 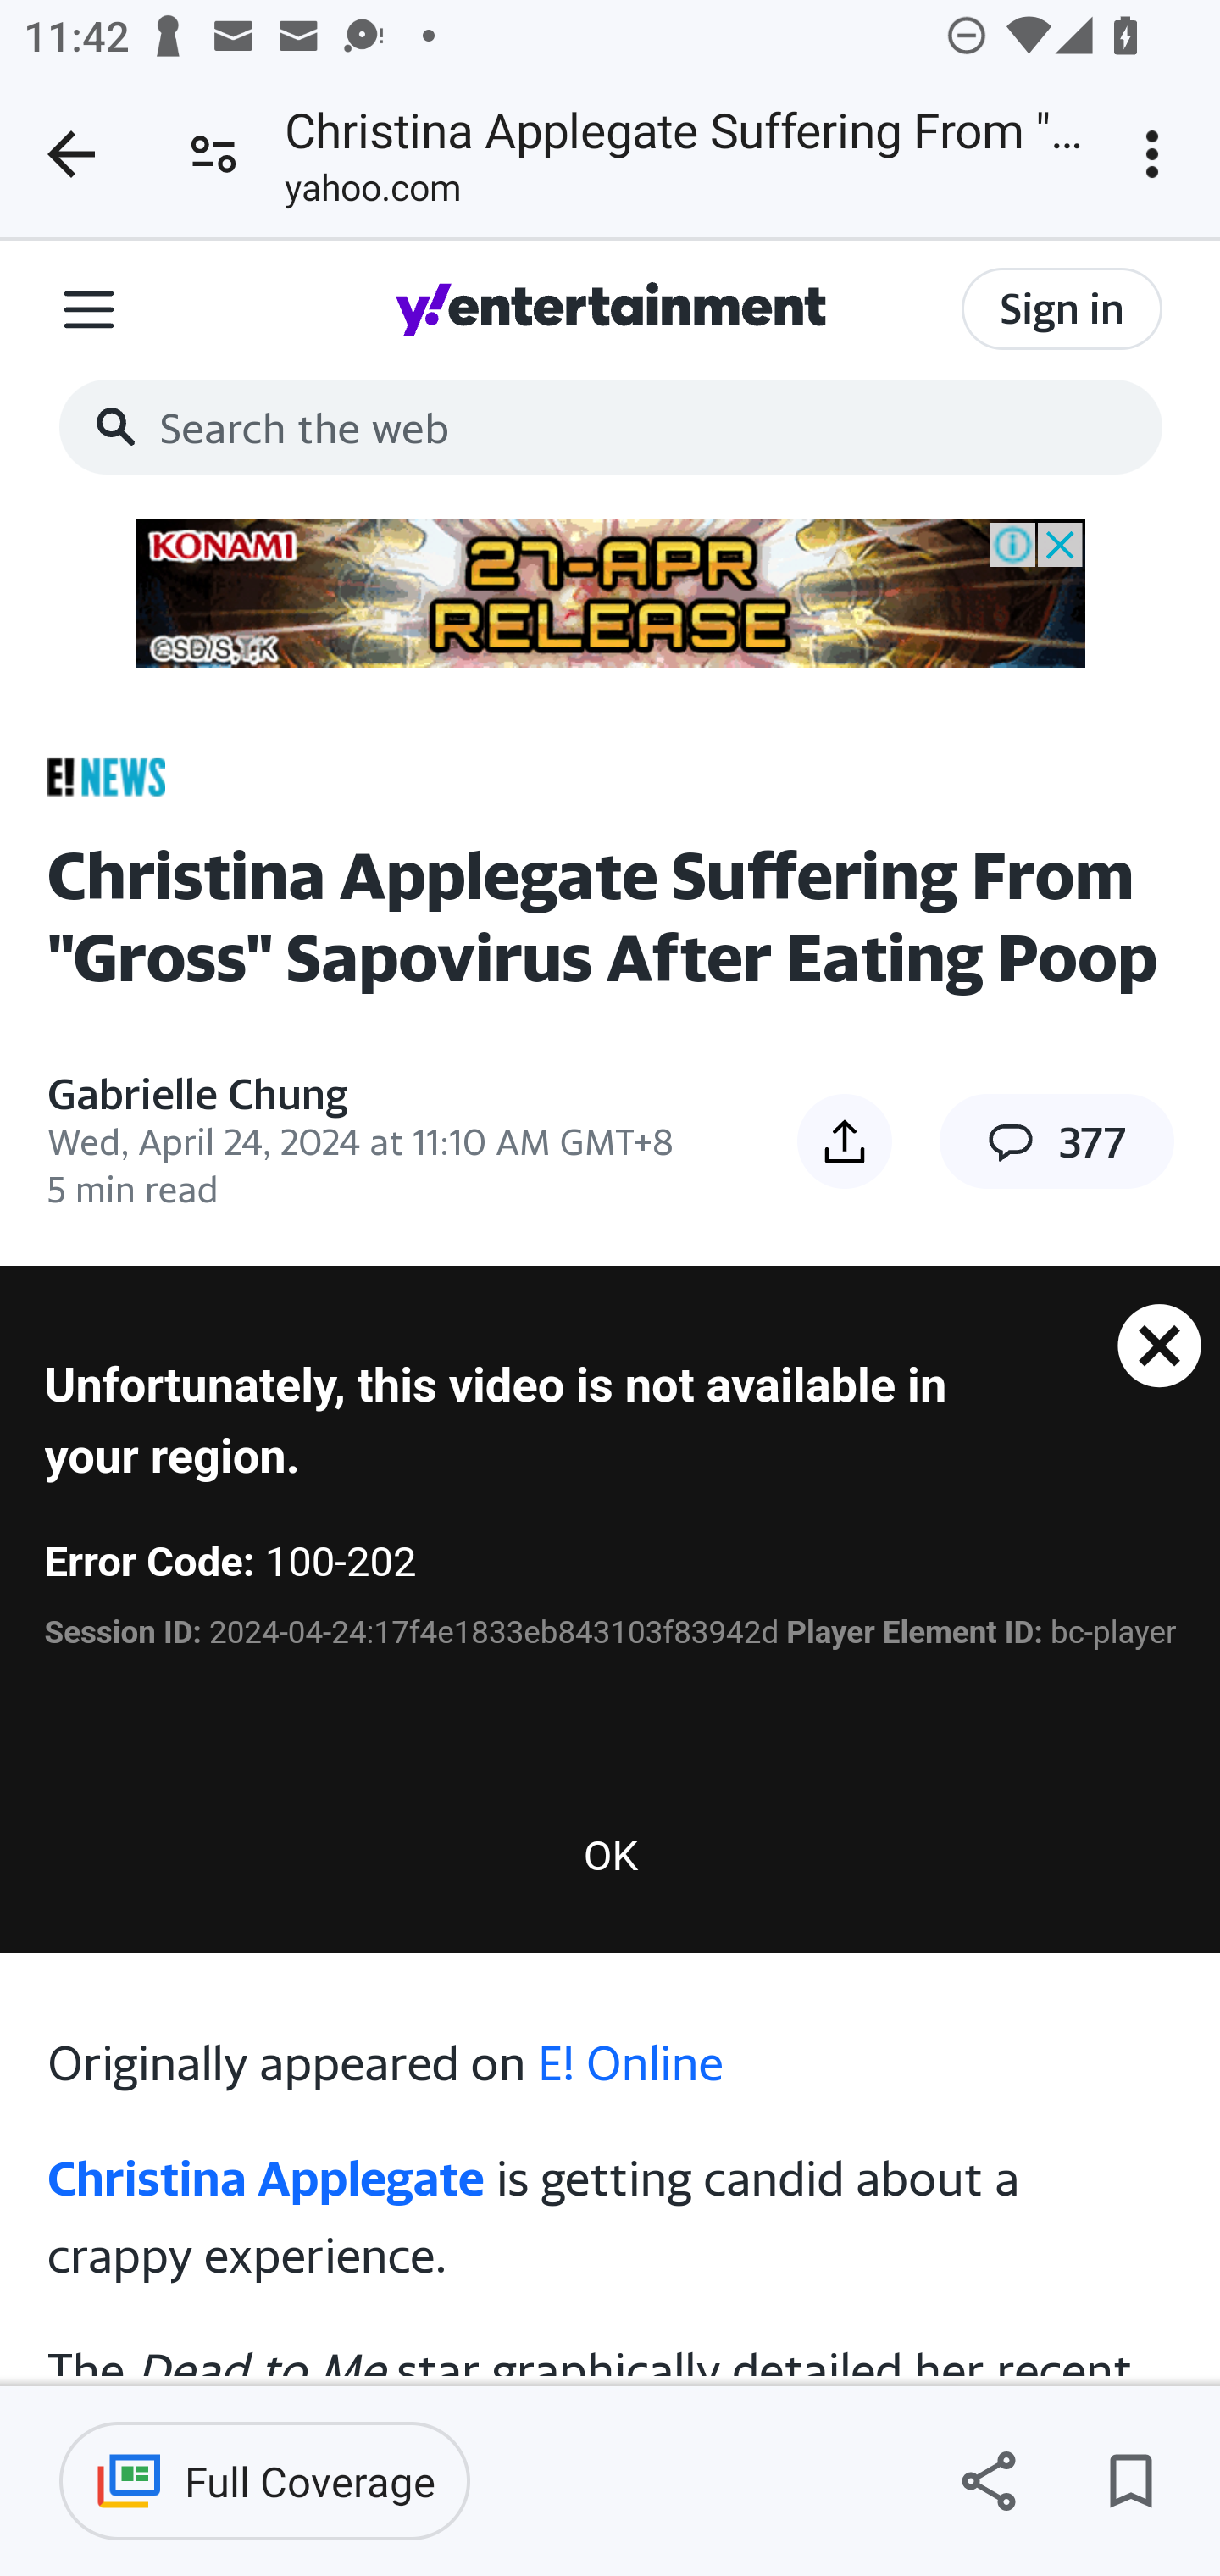 What do you see at coordinates (1056, 1142) in the screenshot?
I see `377` at bounding box center [1056, 1142].